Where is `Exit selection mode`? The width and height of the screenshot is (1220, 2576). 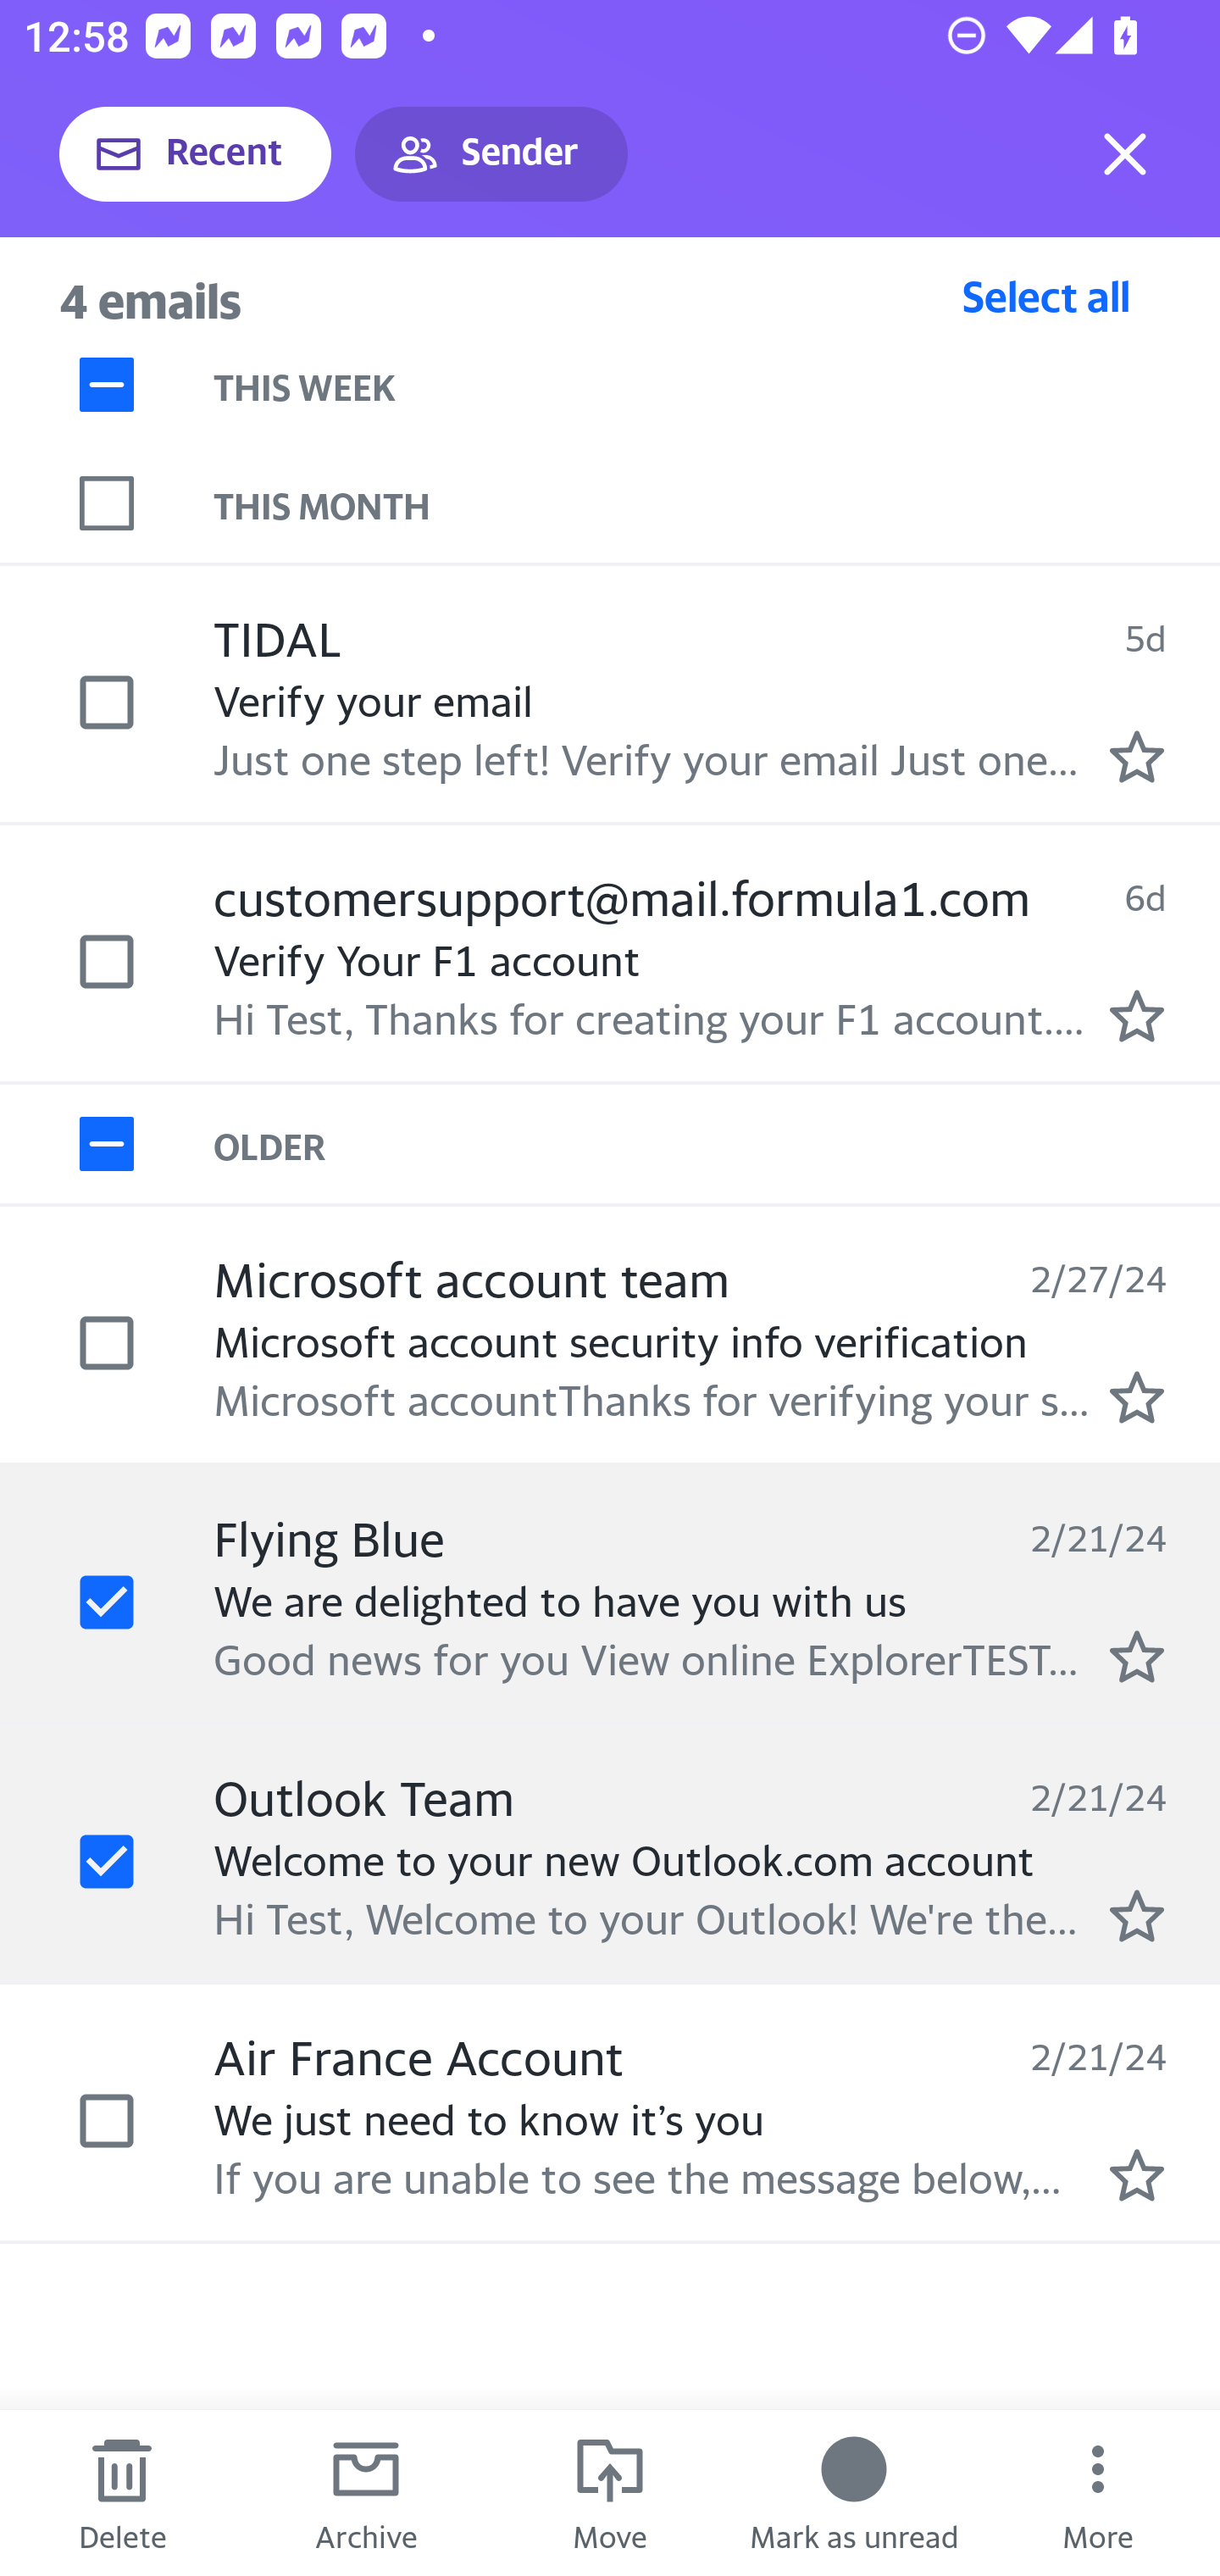 Exit selection mode is located at coordinates (1125, 154).